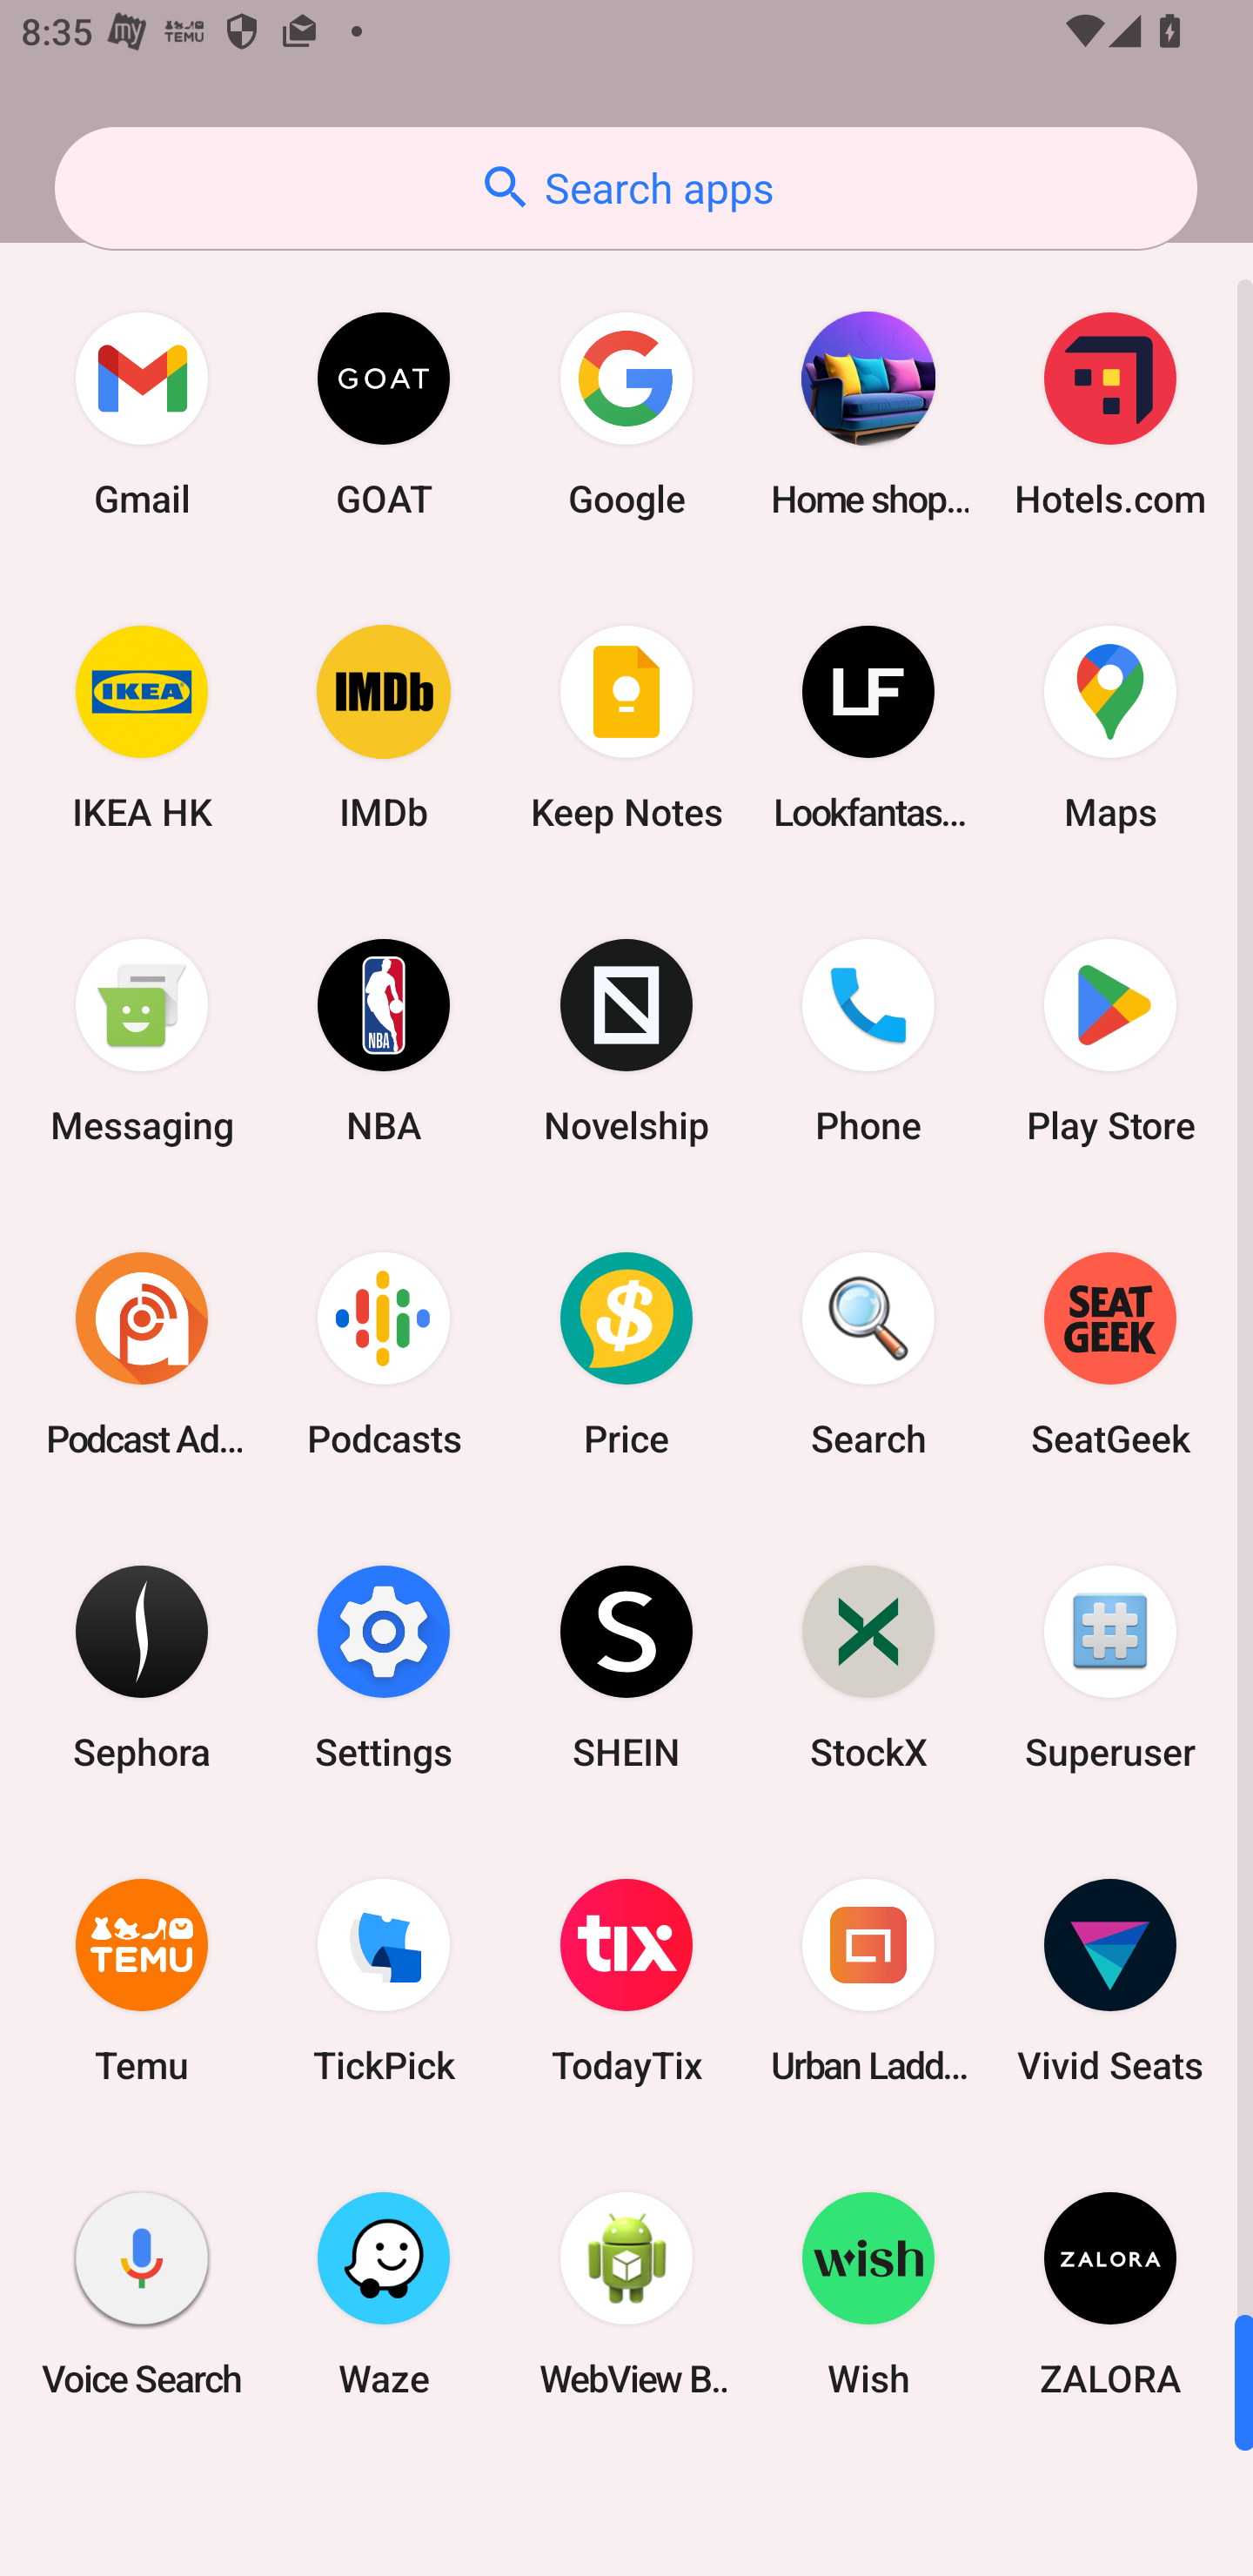 This screenshot has width=1253, height=2576. Describe the element at coordinates (142, 1981) in the screenshot. I see `Temu` at that location.